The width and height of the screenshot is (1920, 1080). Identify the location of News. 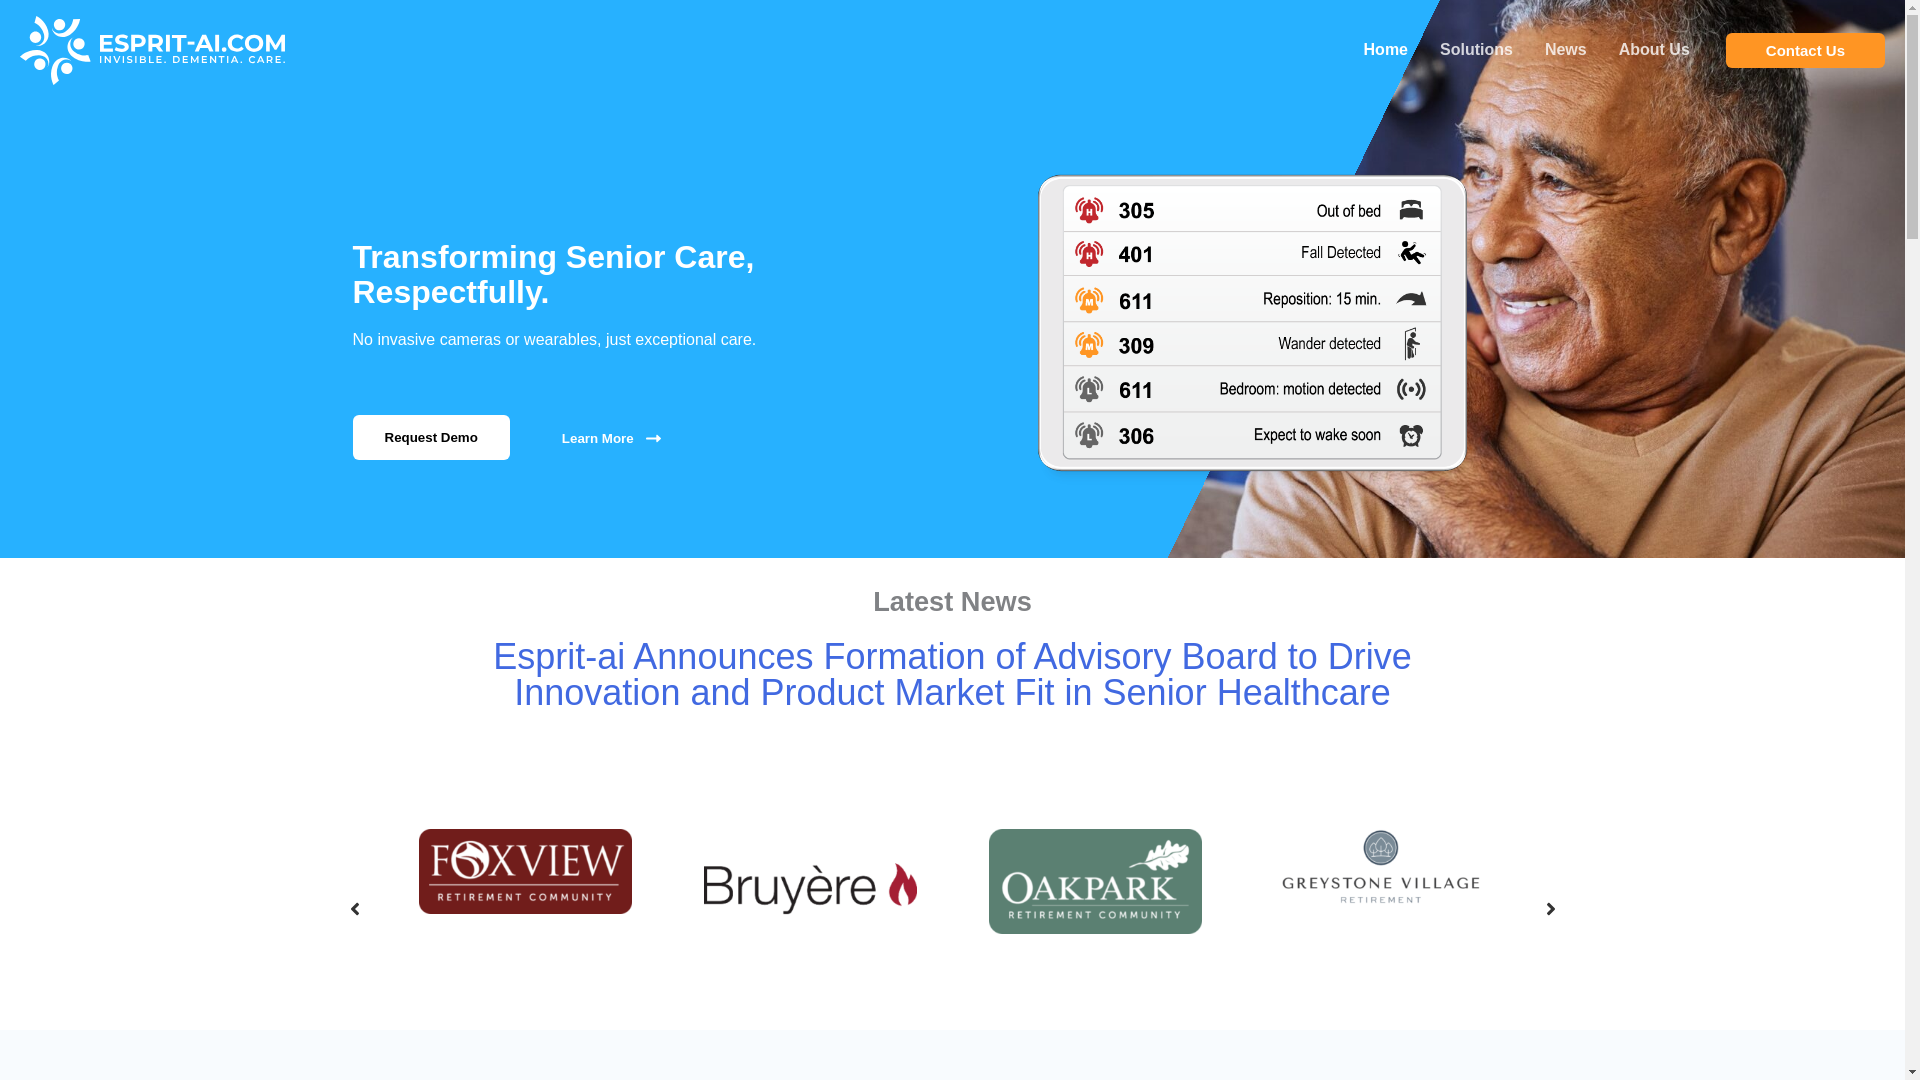
(1566, 50).